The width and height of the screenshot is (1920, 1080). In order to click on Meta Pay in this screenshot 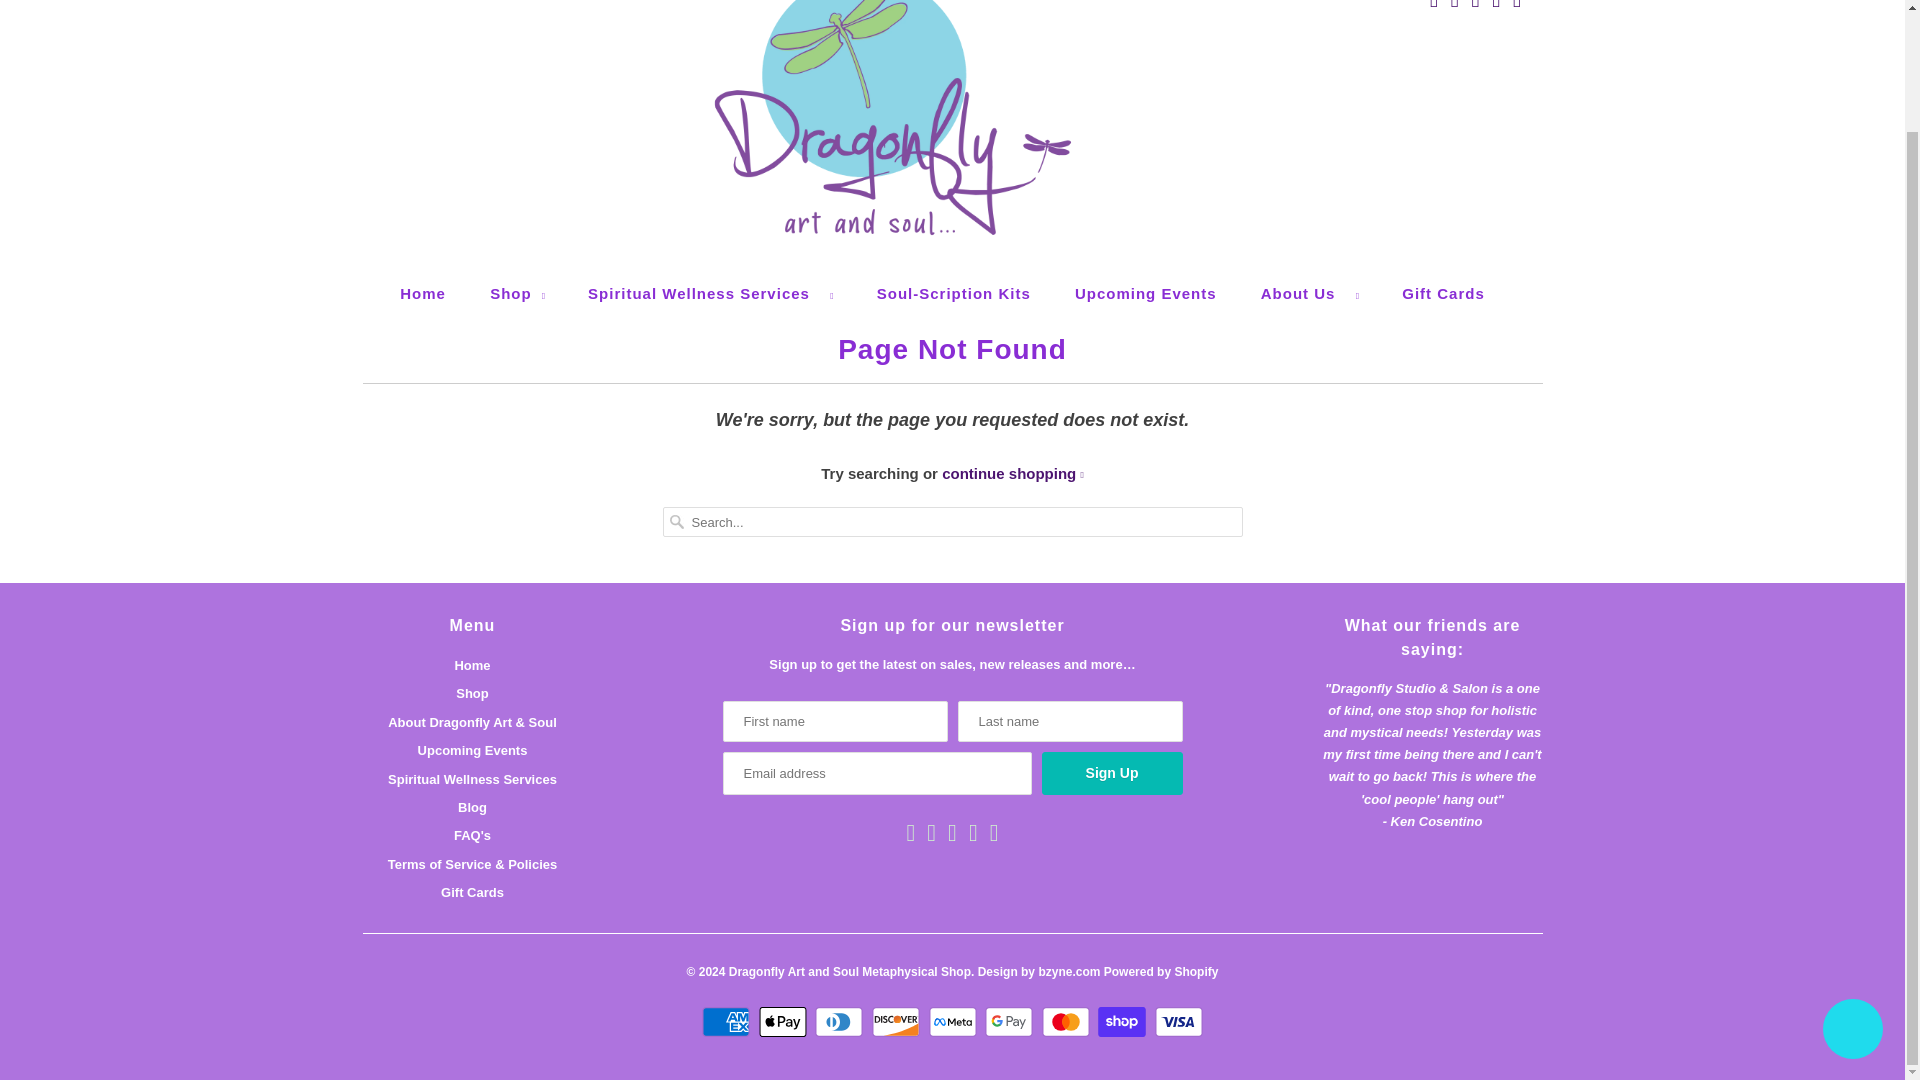, I will do `click(954, 1021)`.